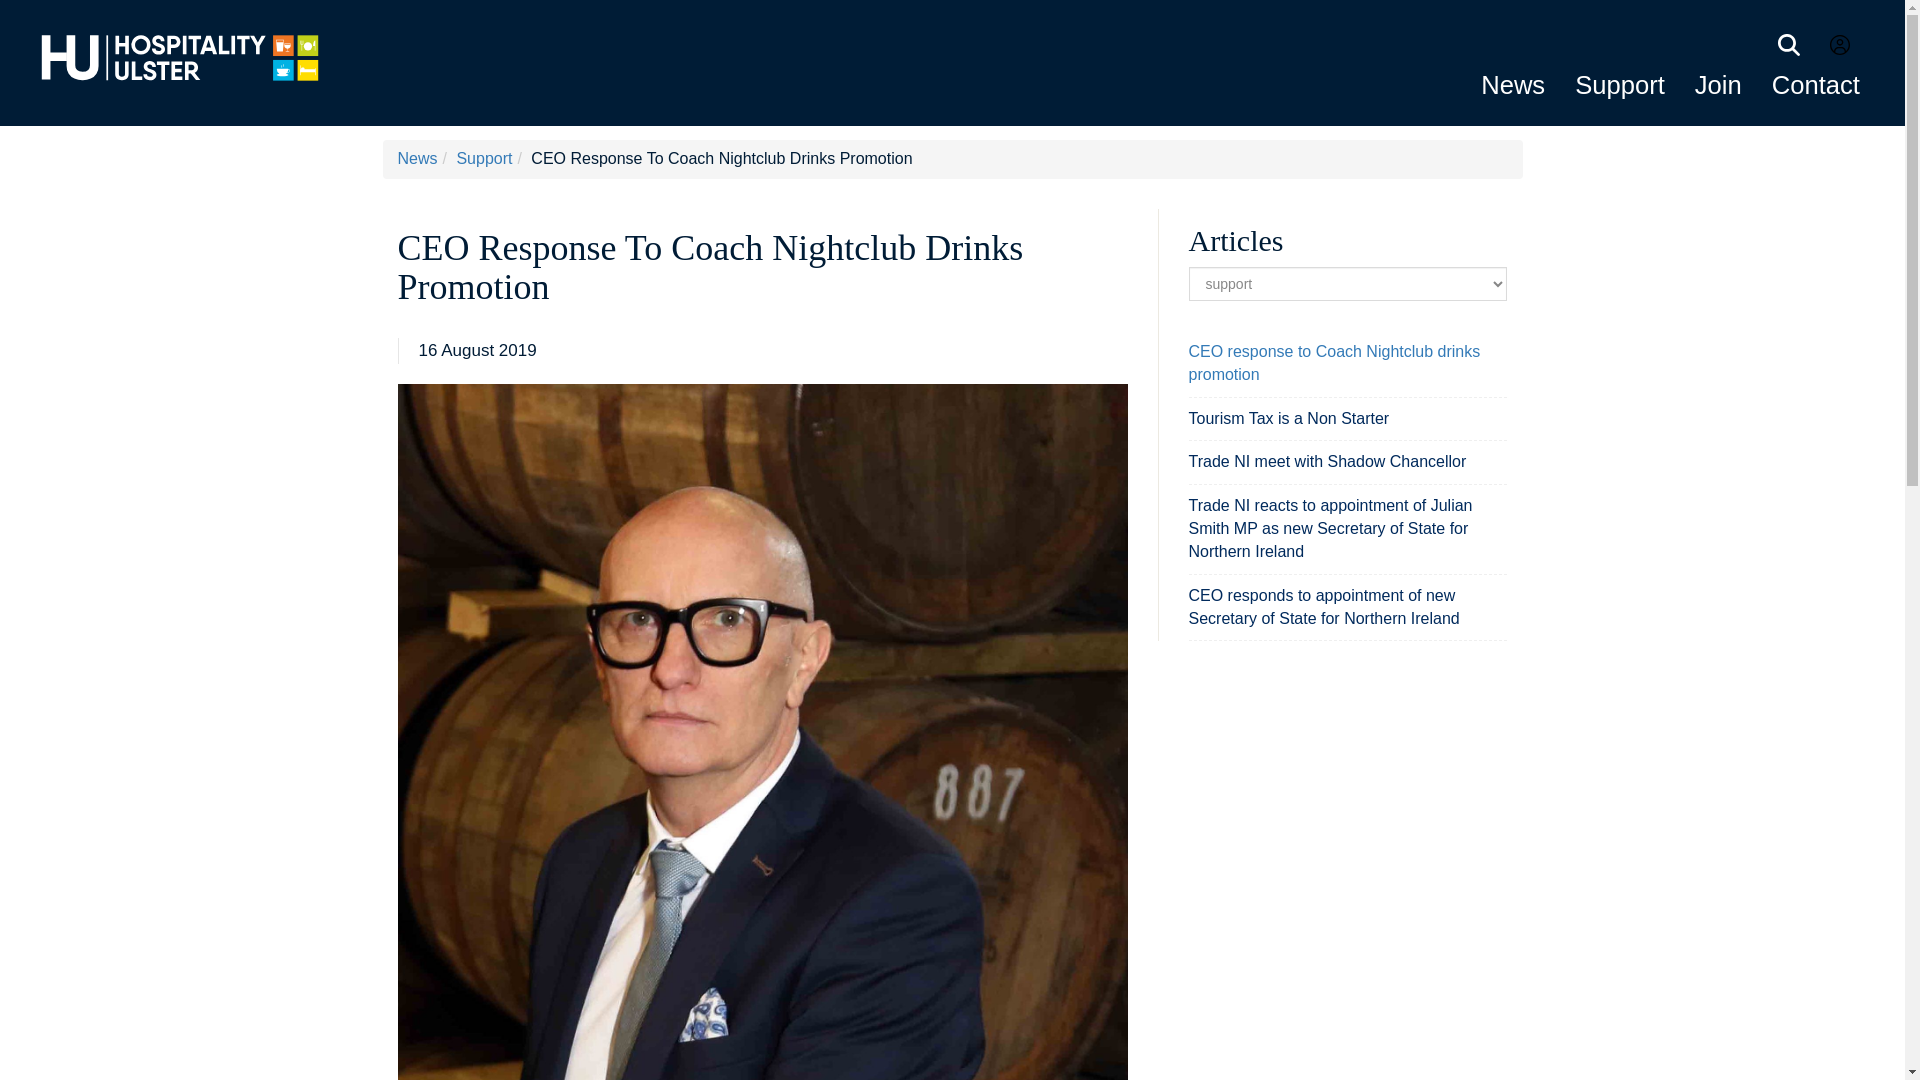 The image size is (1920, 1080). Describe the element at coordinates (417, 158) in the screenshot. I see `News` at that location.